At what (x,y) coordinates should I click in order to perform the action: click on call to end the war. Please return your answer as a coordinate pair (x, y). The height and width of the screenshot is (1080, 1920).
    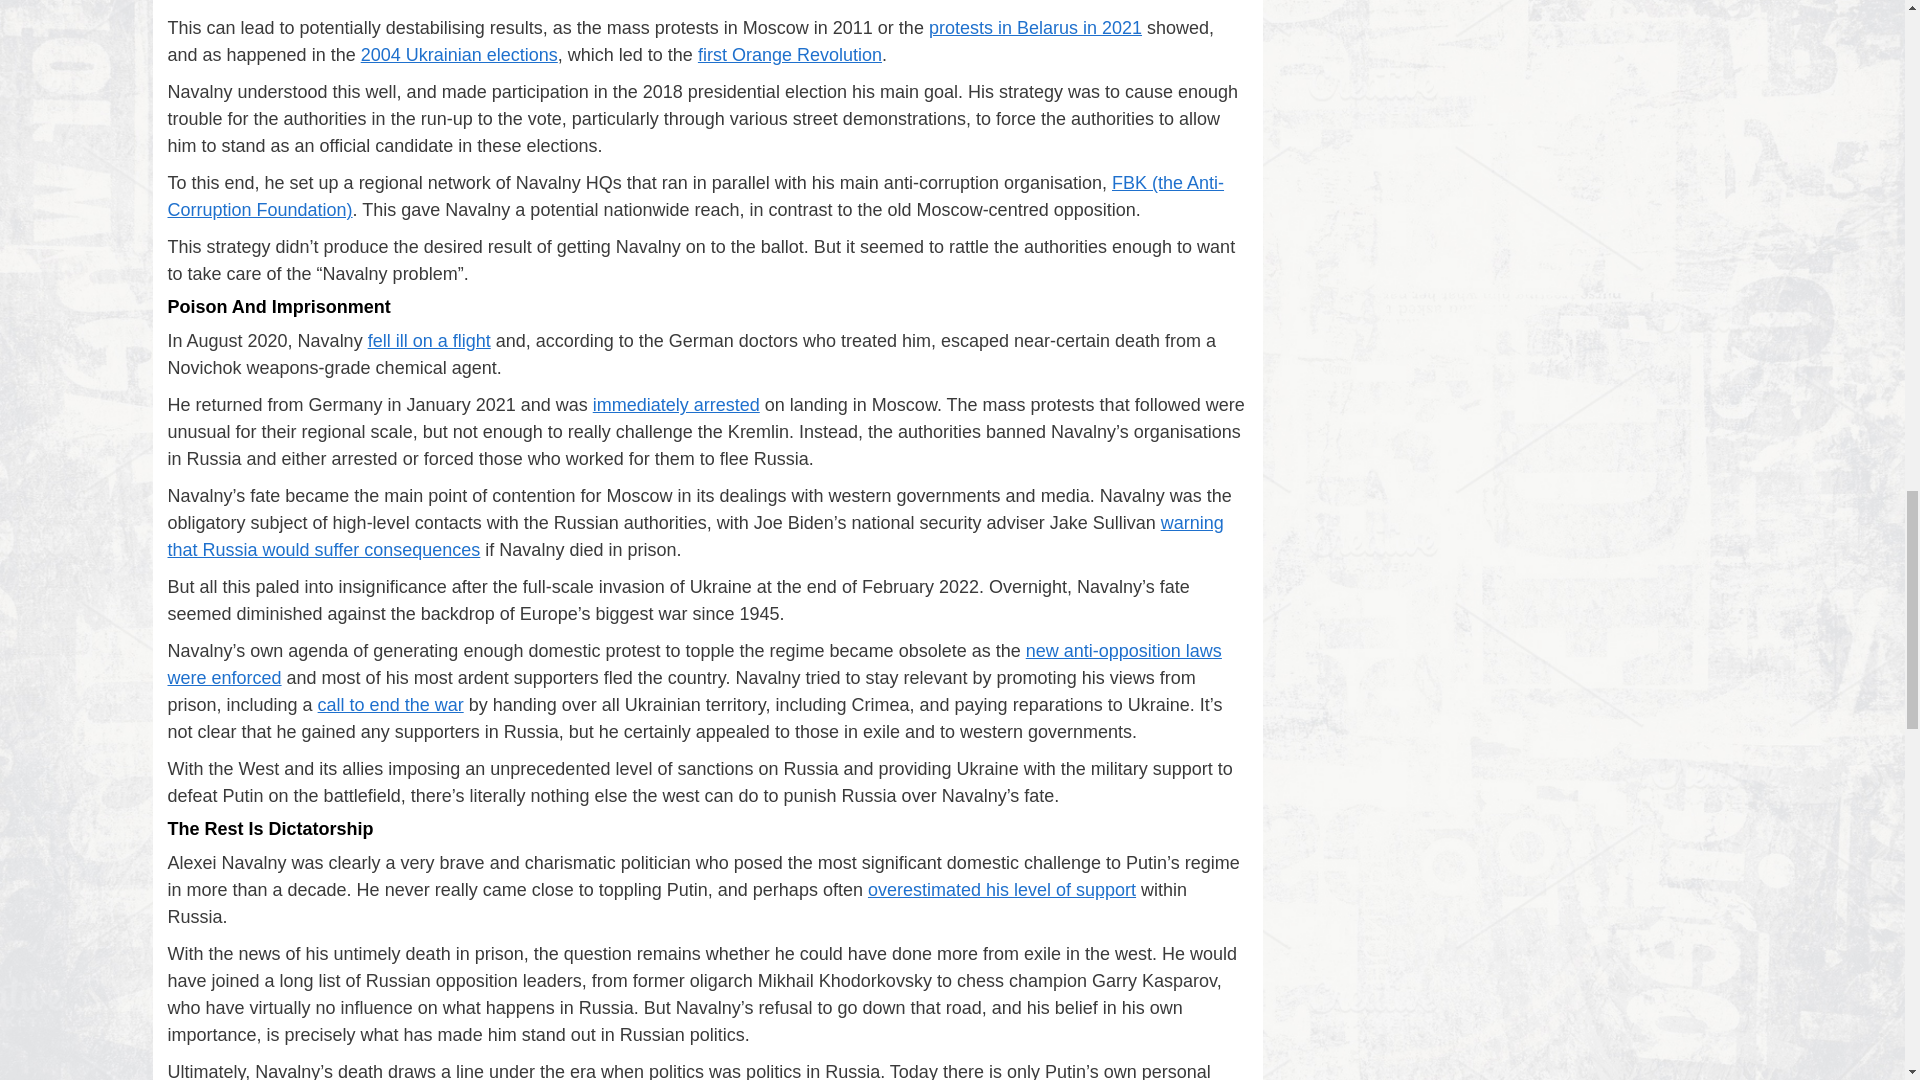
    Looking at the image, I should click on (391, 704).